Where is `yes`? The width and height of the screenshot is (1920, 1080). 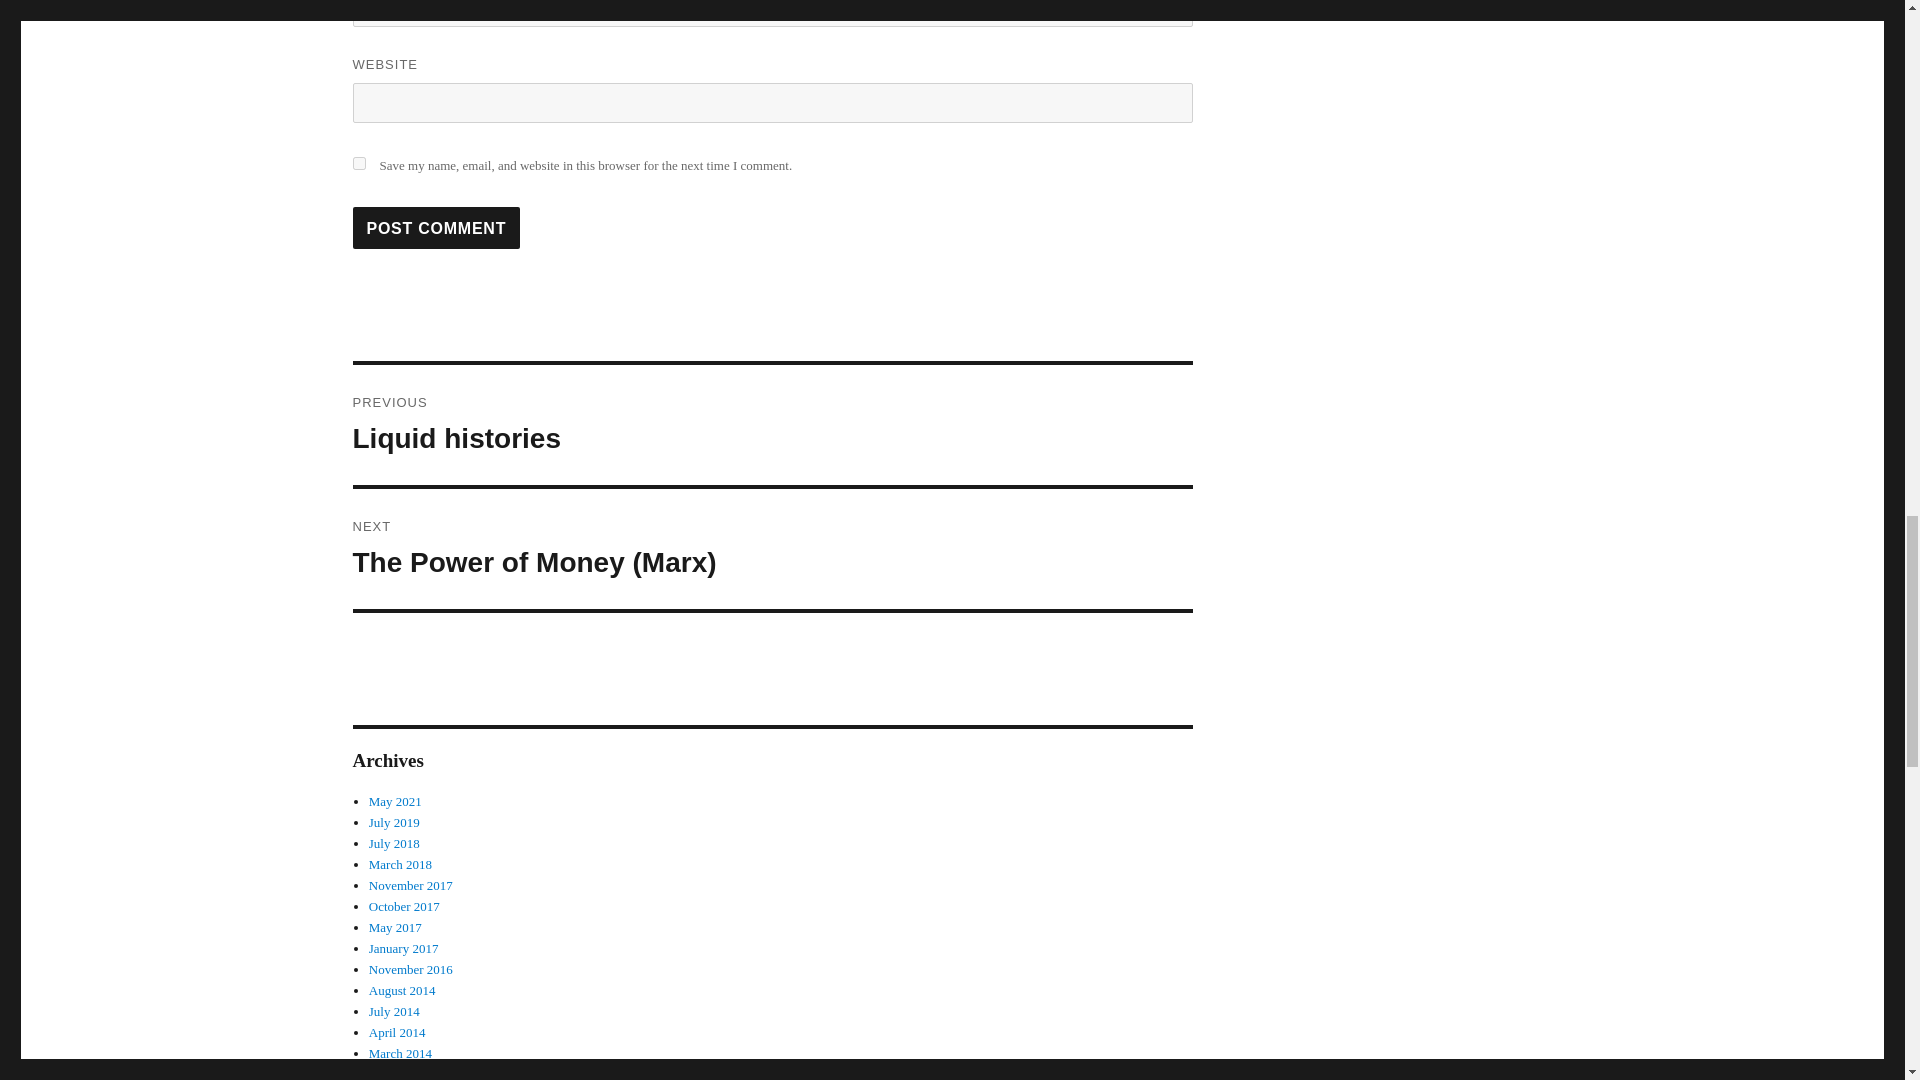
yes is located at coordinates (358, 162).